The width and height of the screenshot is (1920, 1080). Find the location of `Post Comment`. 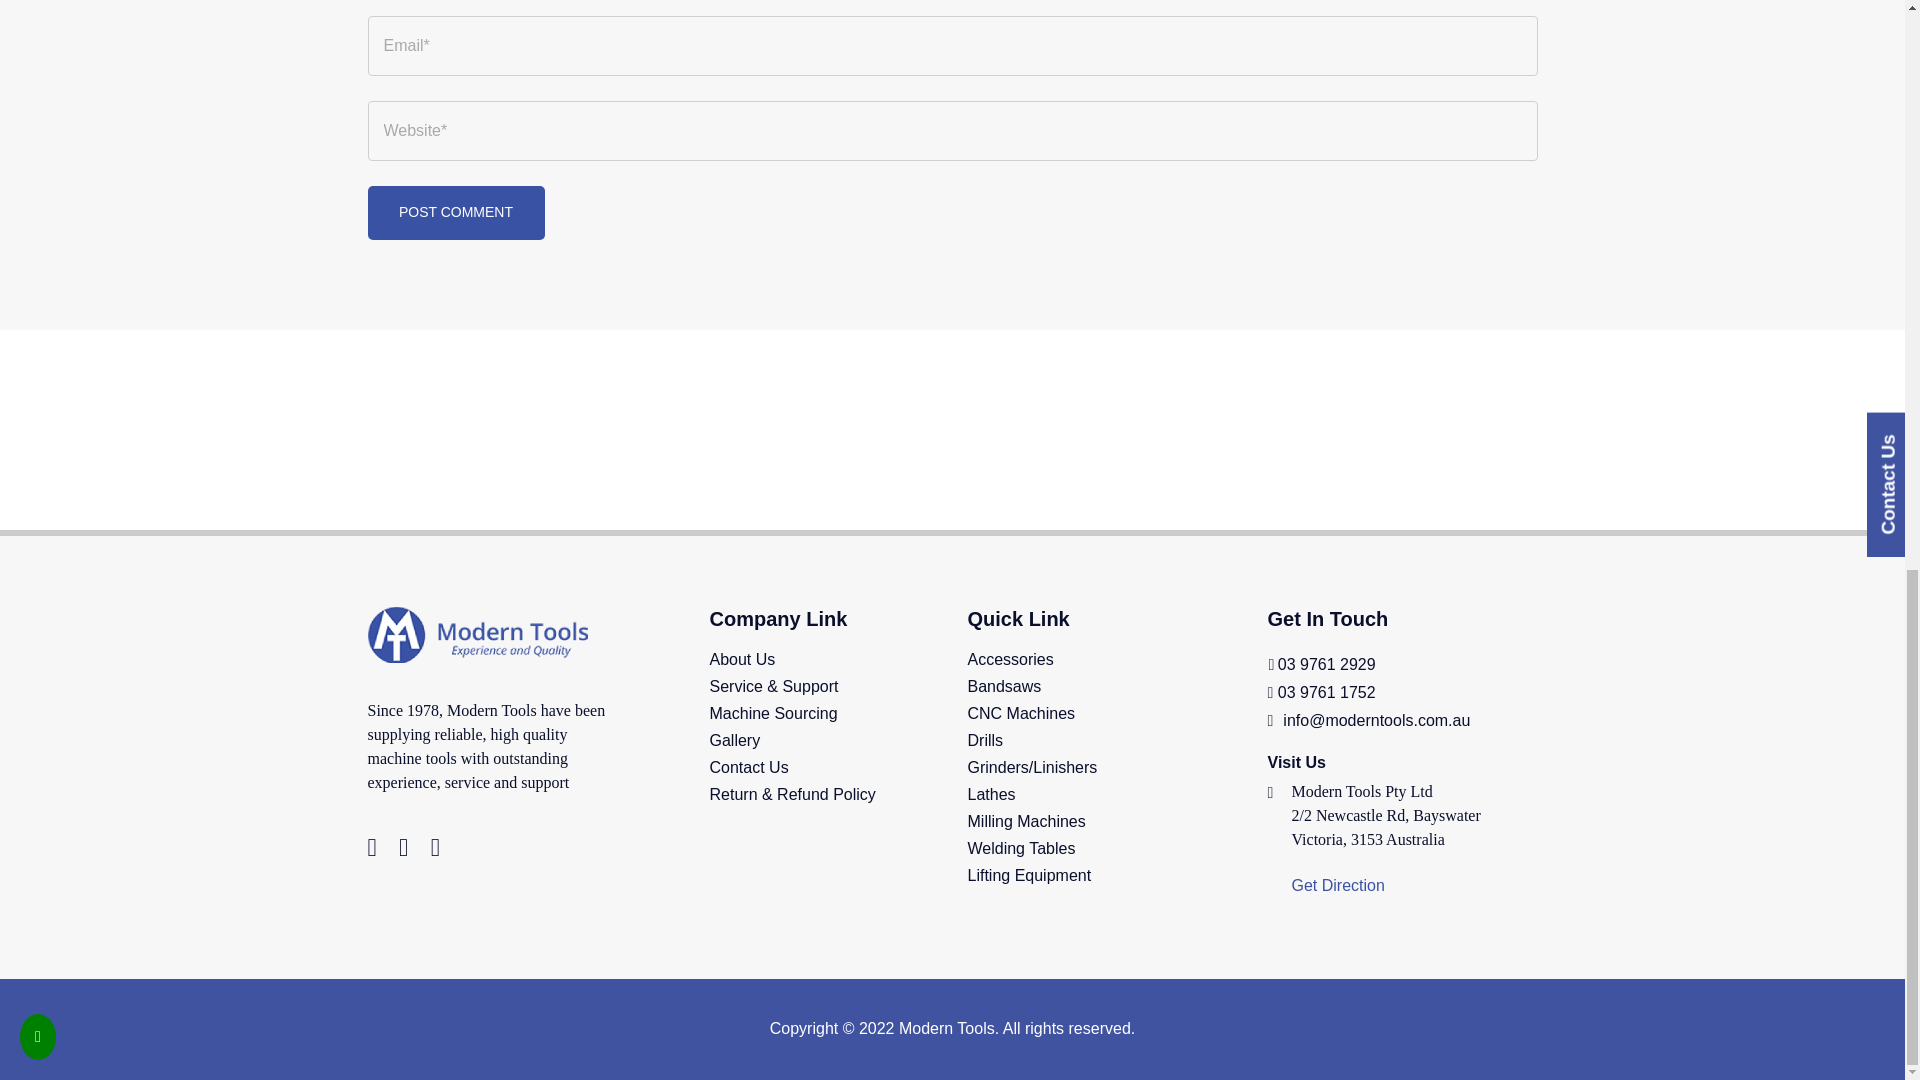

Post Comment is located at coordinates (456, 212).